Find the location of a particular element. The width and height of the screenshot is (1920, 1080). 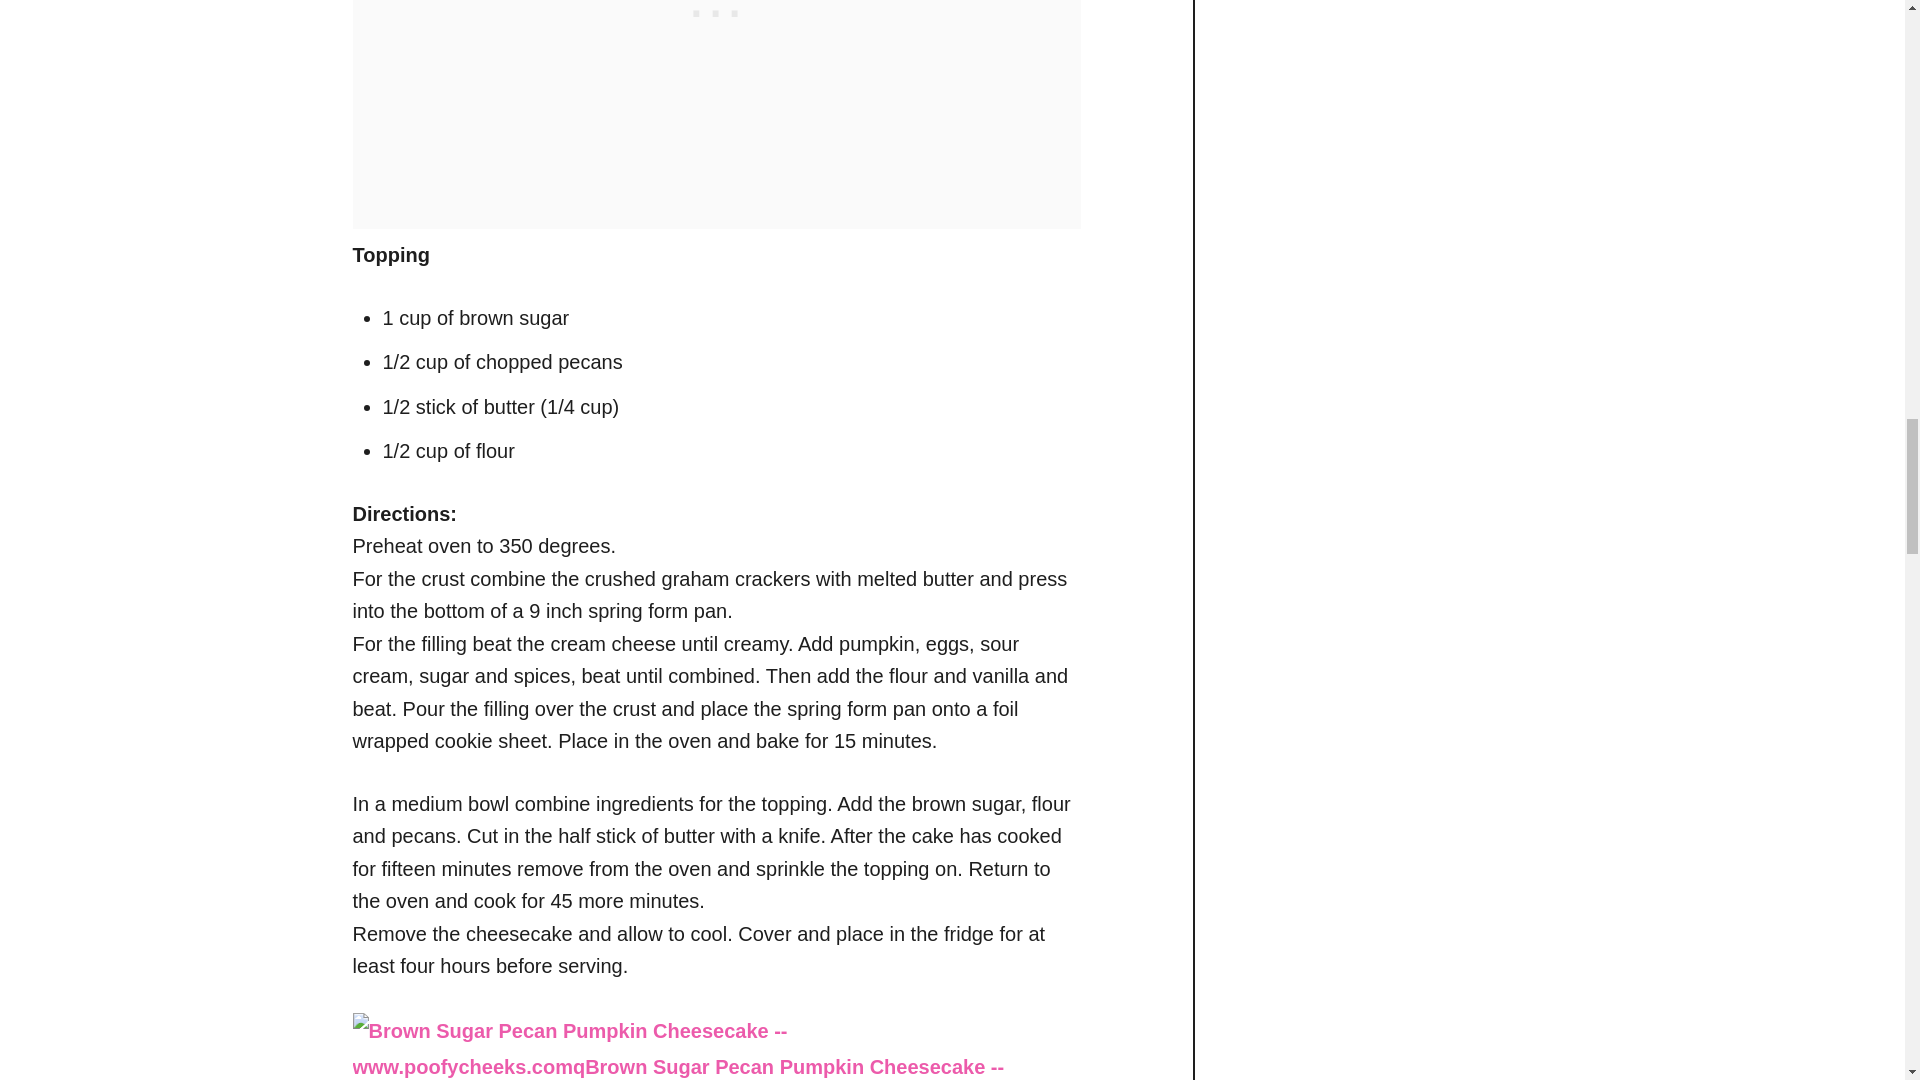

Brown Sugar Pecan Pumpkin Cheesecake -- www.poofycheeks.com is located at coordinates (715, 1046).